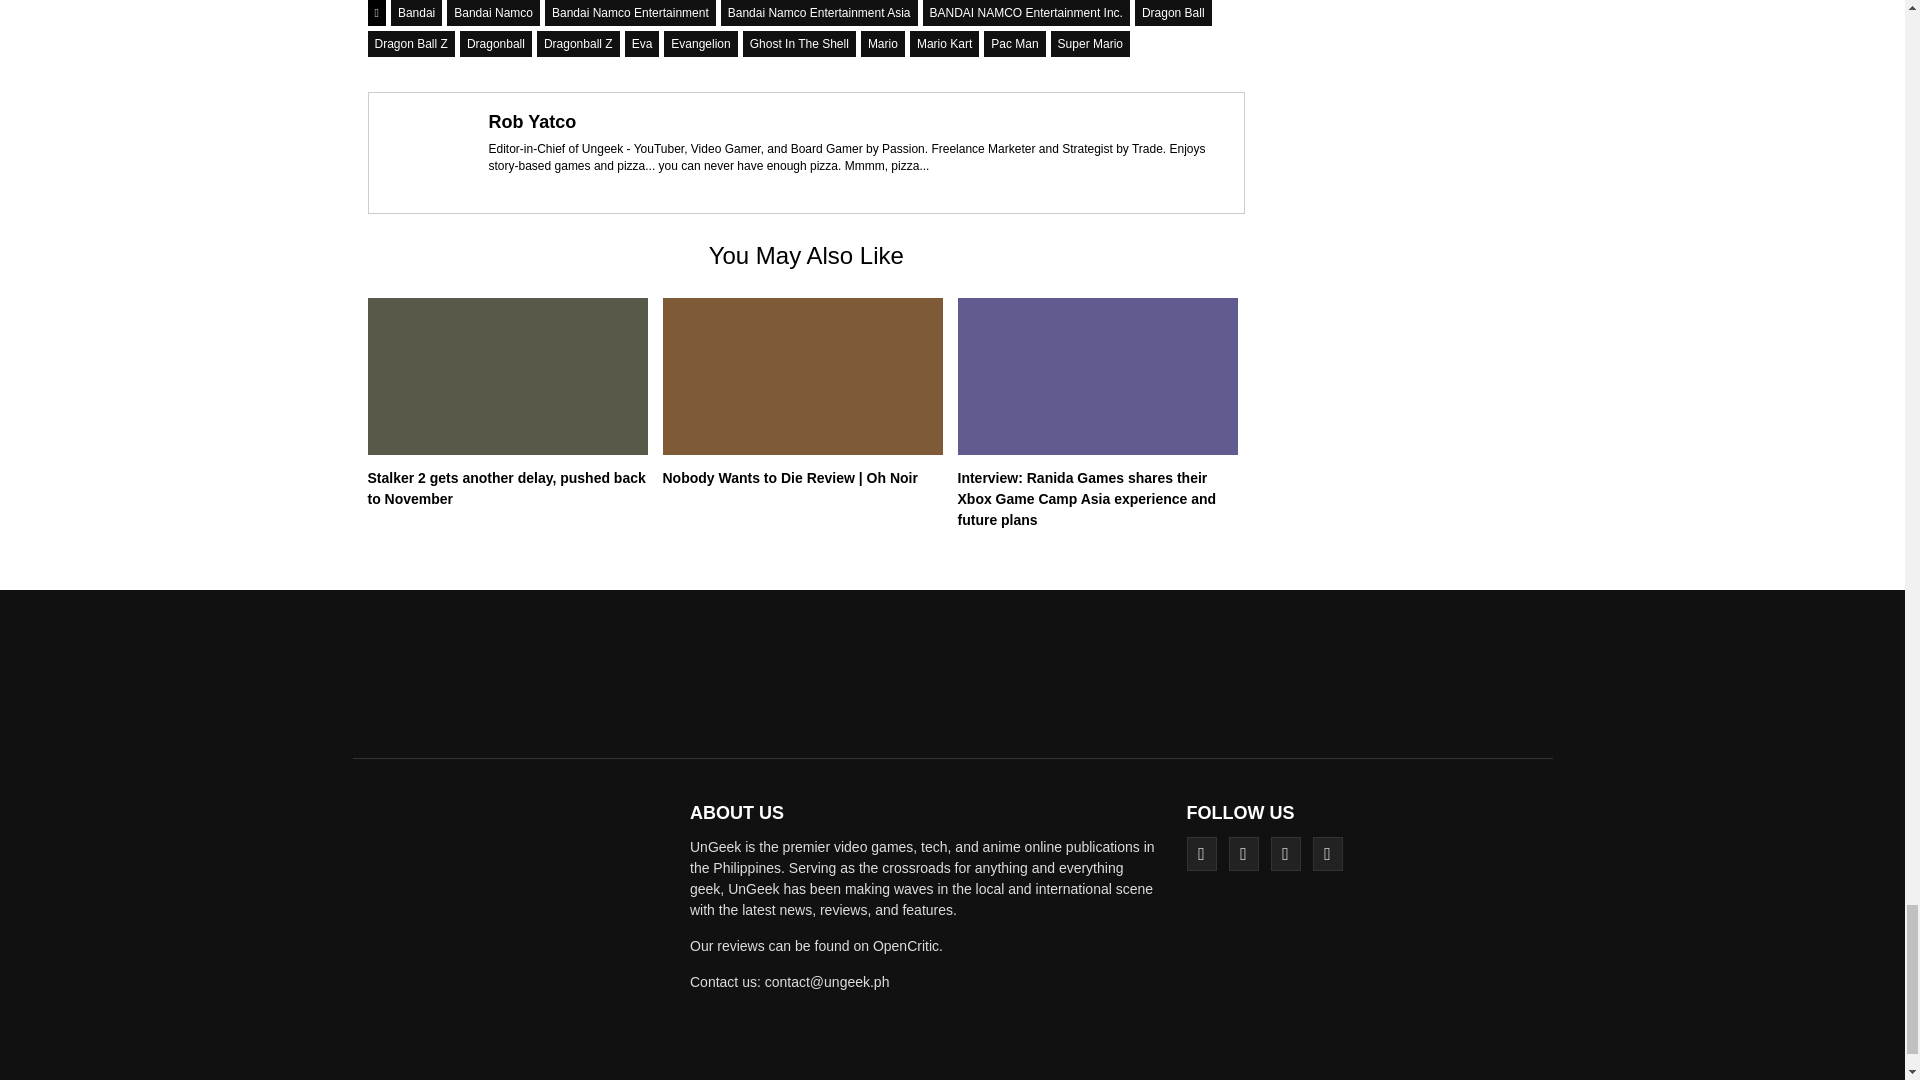 Image resolution: width=1920 pixels, height=1080 pixels. I want to click on Bandai, so click(416, 12).